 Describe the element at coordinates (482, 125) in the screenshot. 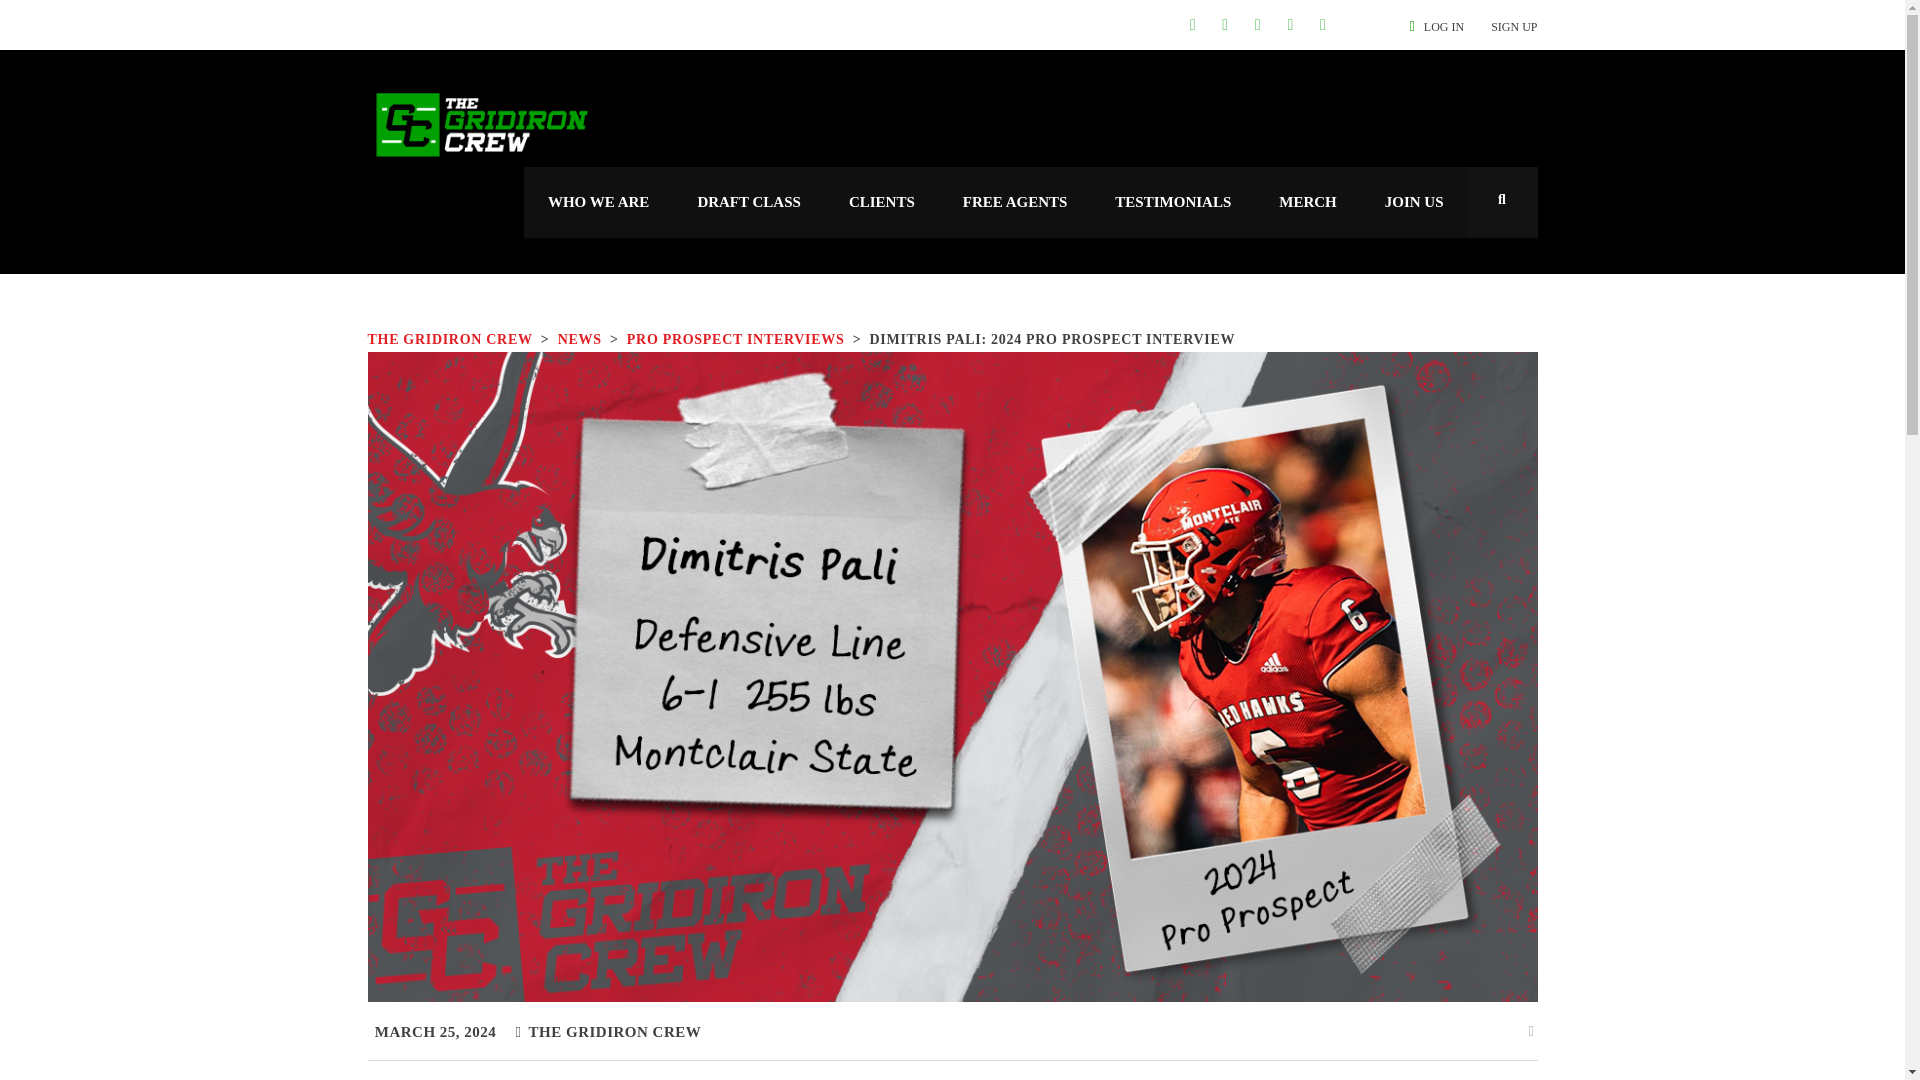

I see `Home` at that location.